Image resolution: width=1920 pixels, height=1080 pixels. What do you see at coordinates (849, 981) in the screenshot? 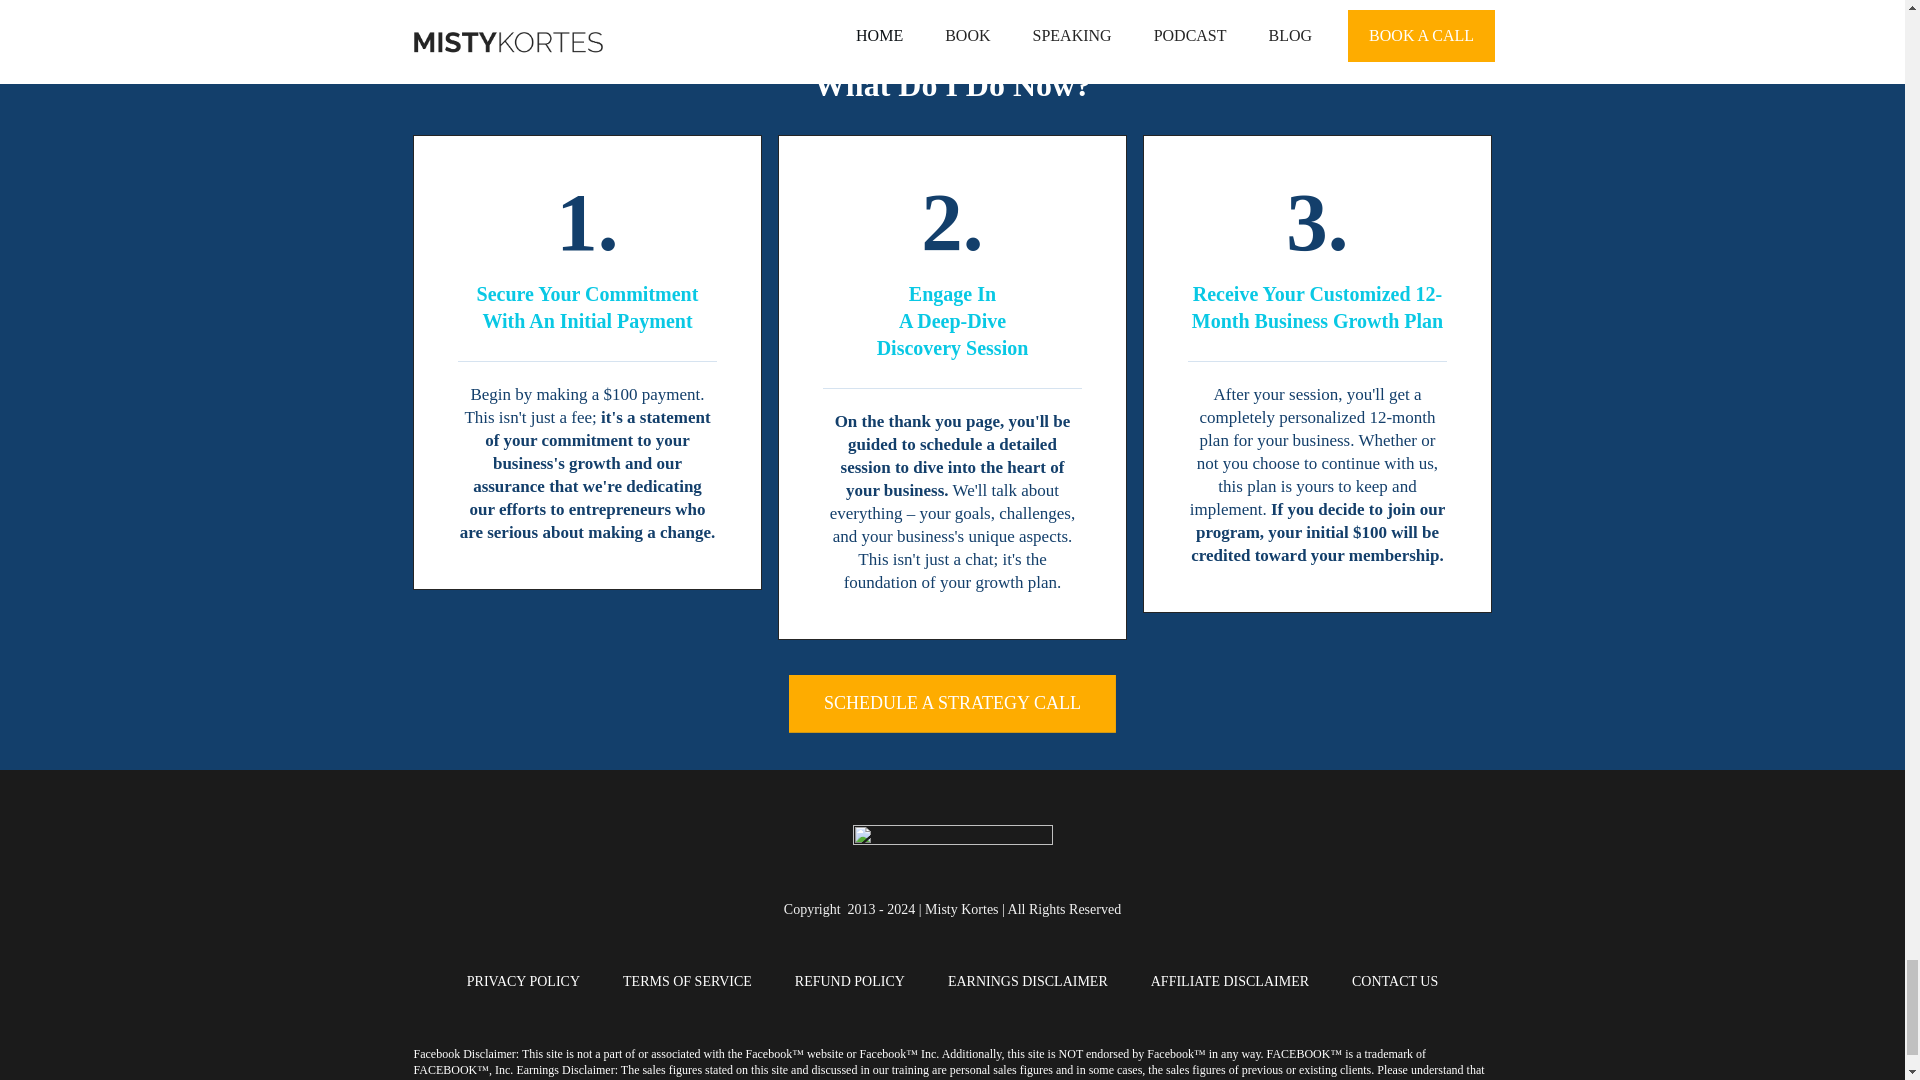
I see `REFUND POLICY` at bounding box center [849, 981].